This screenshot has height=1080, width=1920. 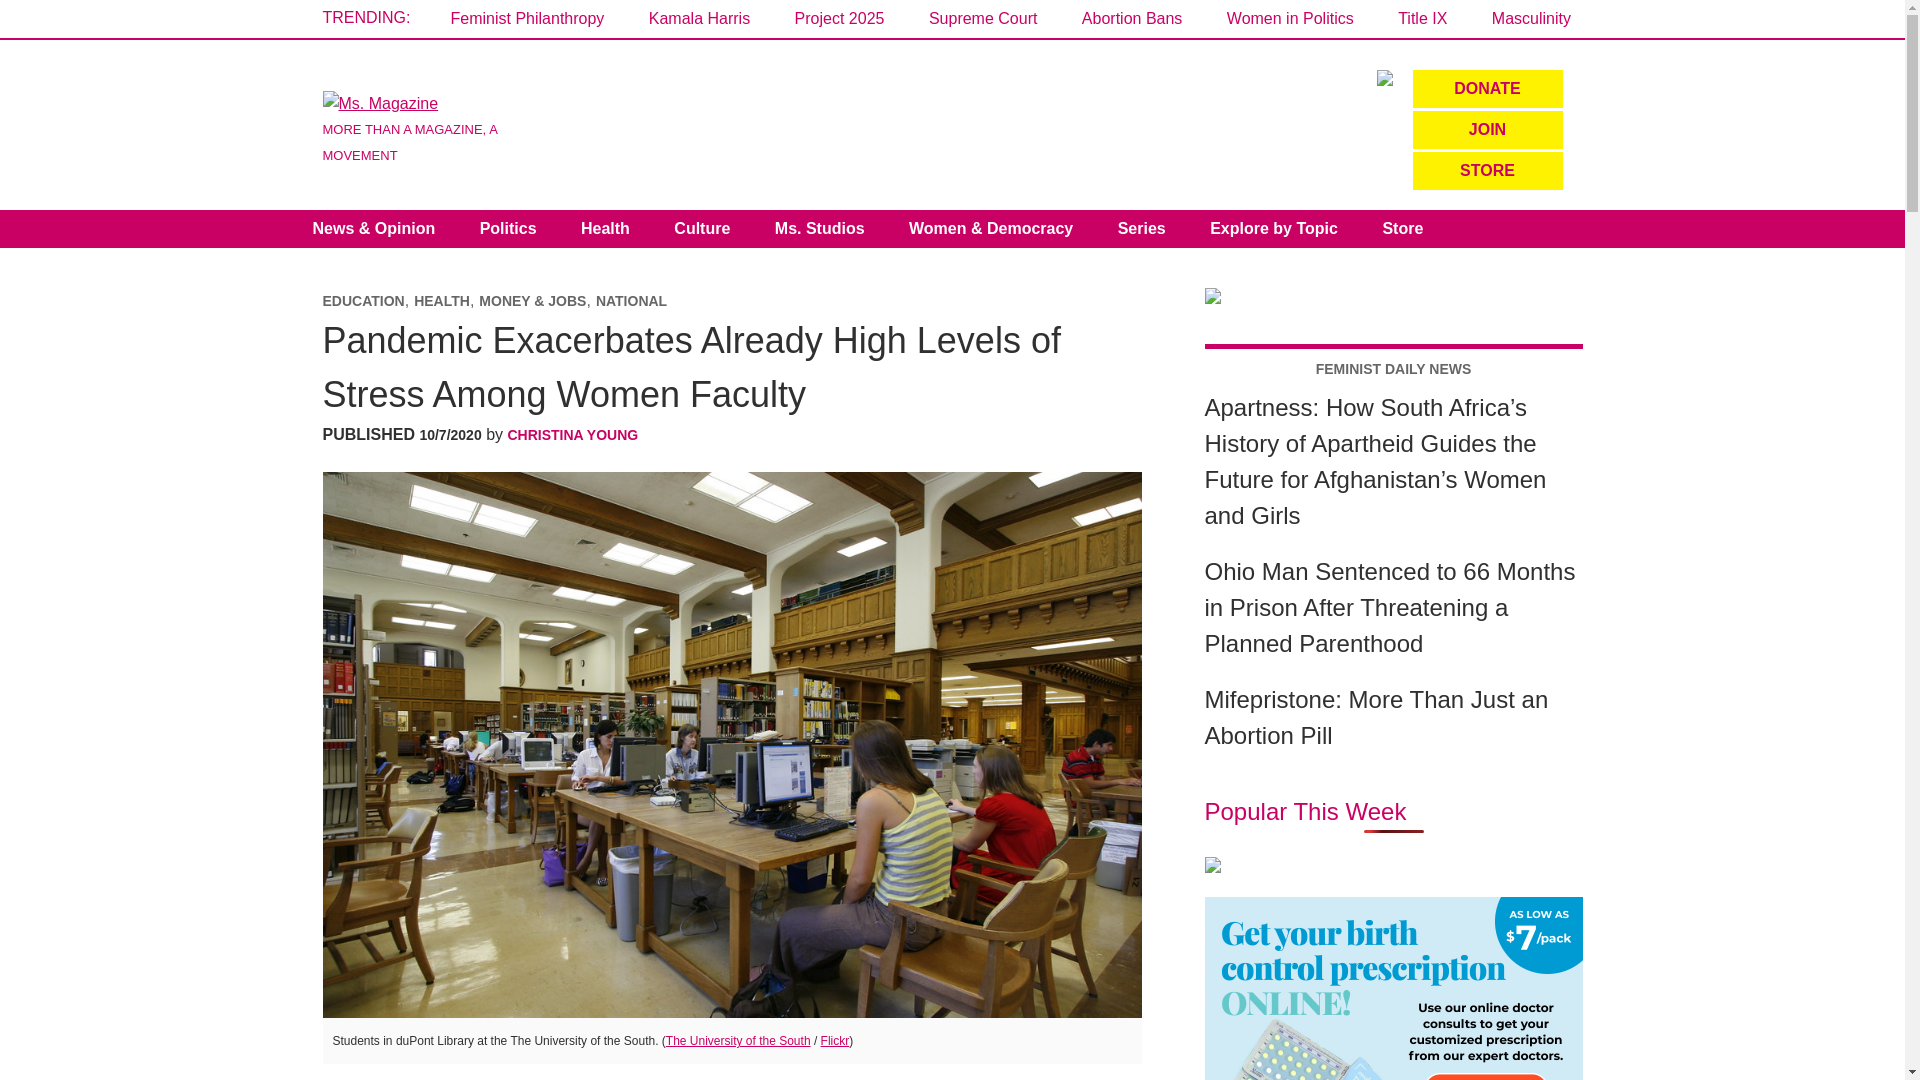 I want to click on STORE, so click(x=1486, y=171).